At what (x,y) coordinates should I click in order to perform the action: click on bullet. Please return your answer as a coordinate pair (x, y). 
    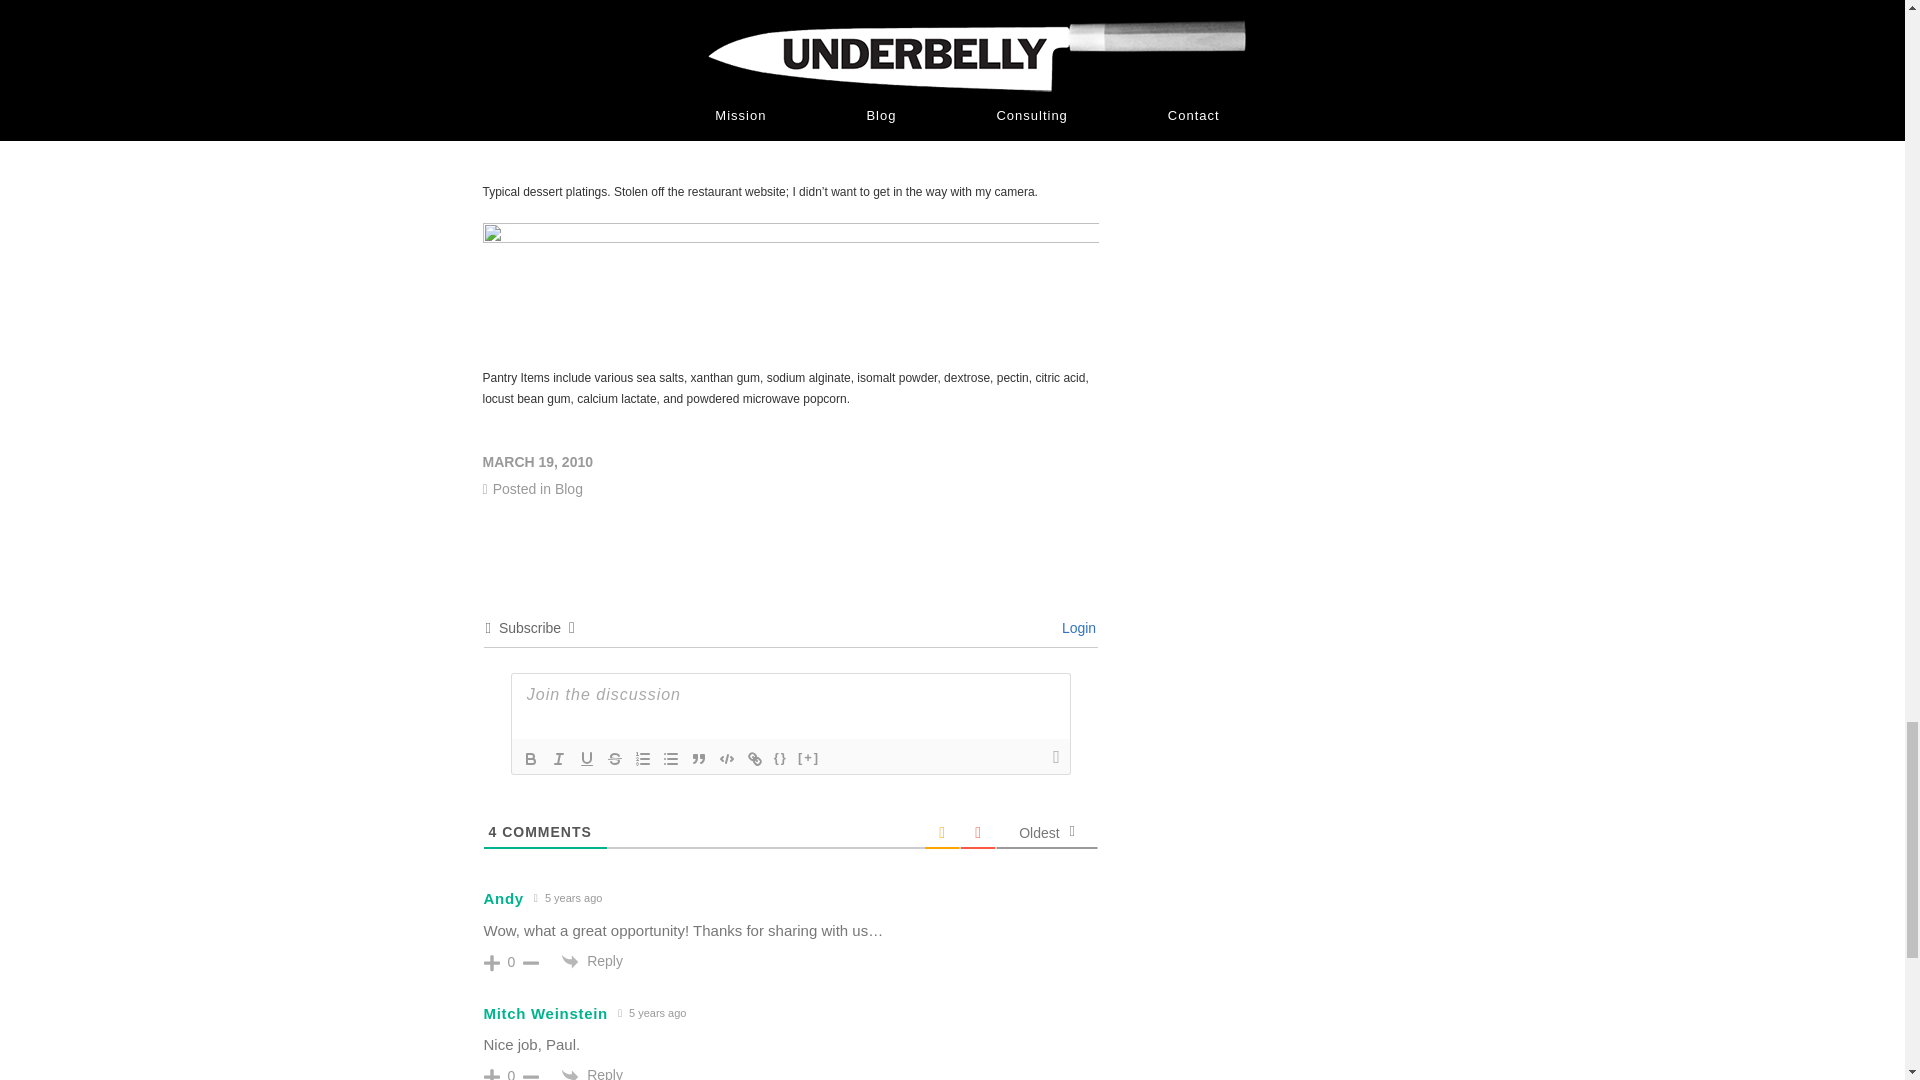
    Looking at the image, I should click on (670, 759).